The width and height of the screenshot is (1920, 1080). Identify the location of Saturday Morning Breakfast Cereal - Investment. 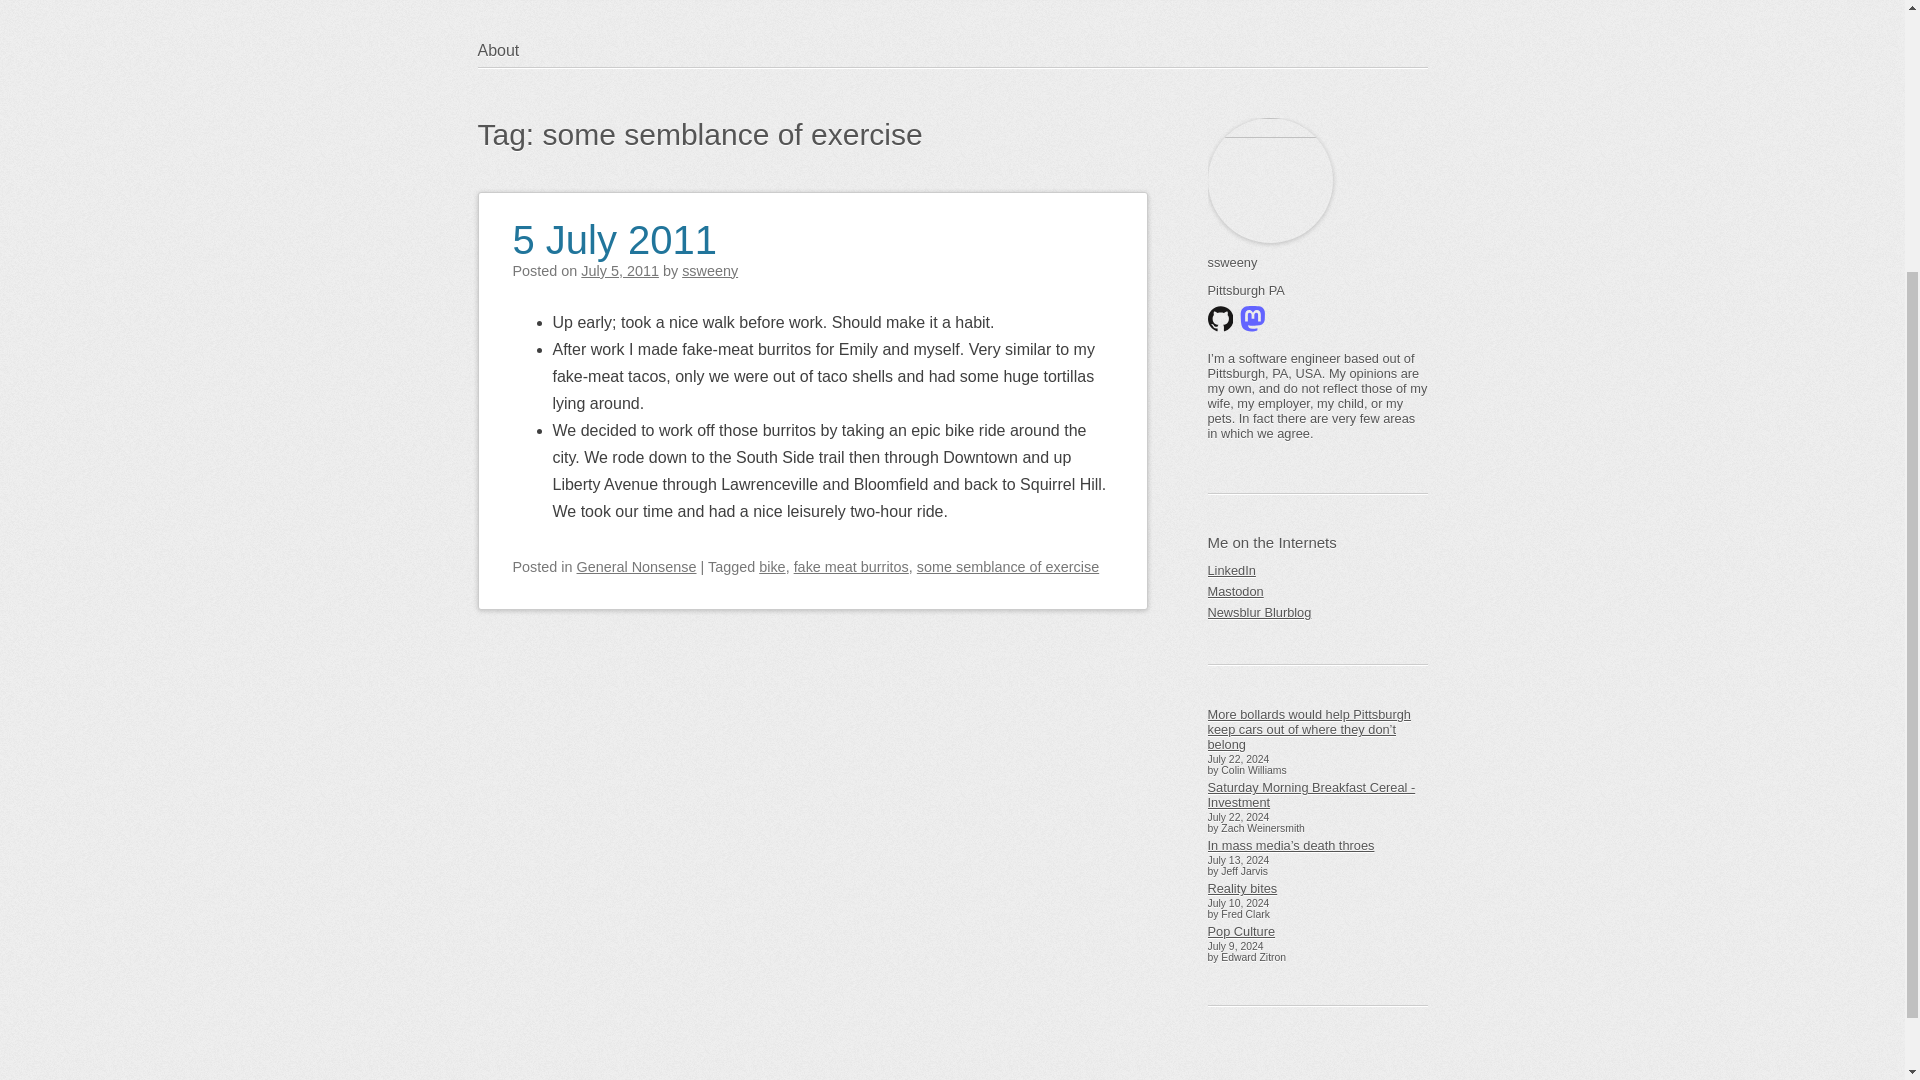
(1318, 794).